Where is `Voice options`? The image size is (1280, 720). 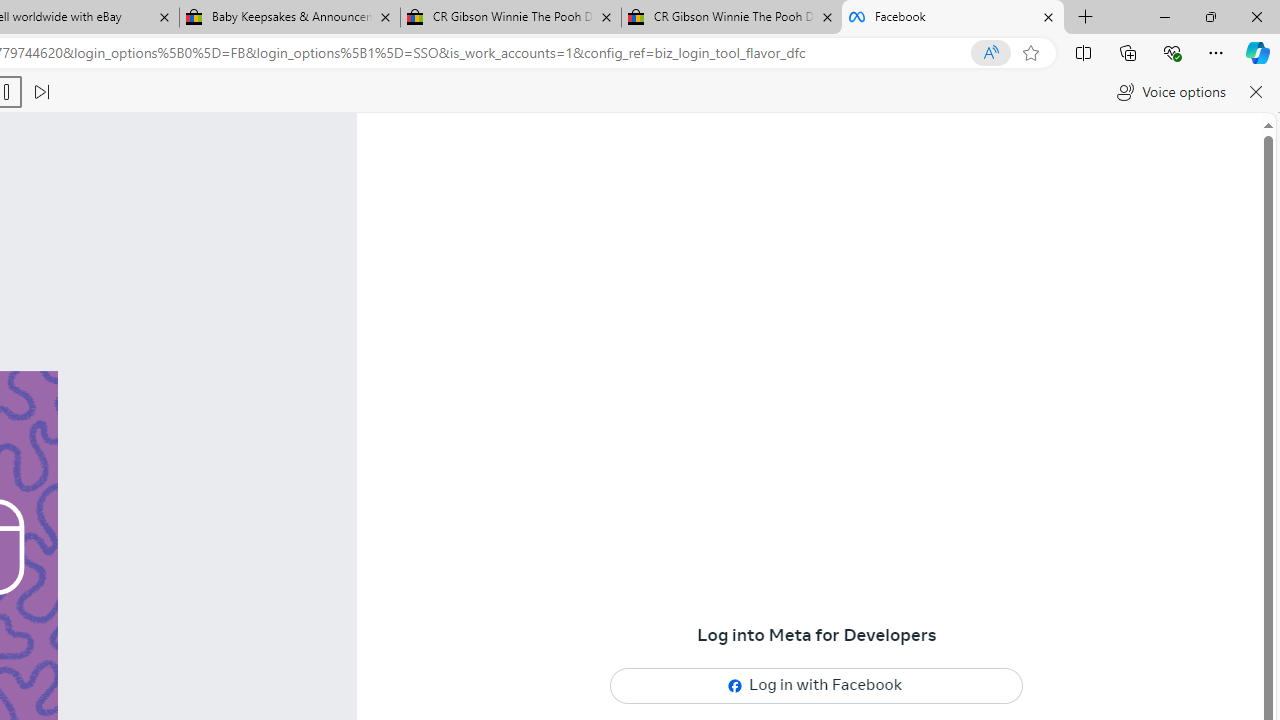 Voice options is located at coordinates (1170, 92).